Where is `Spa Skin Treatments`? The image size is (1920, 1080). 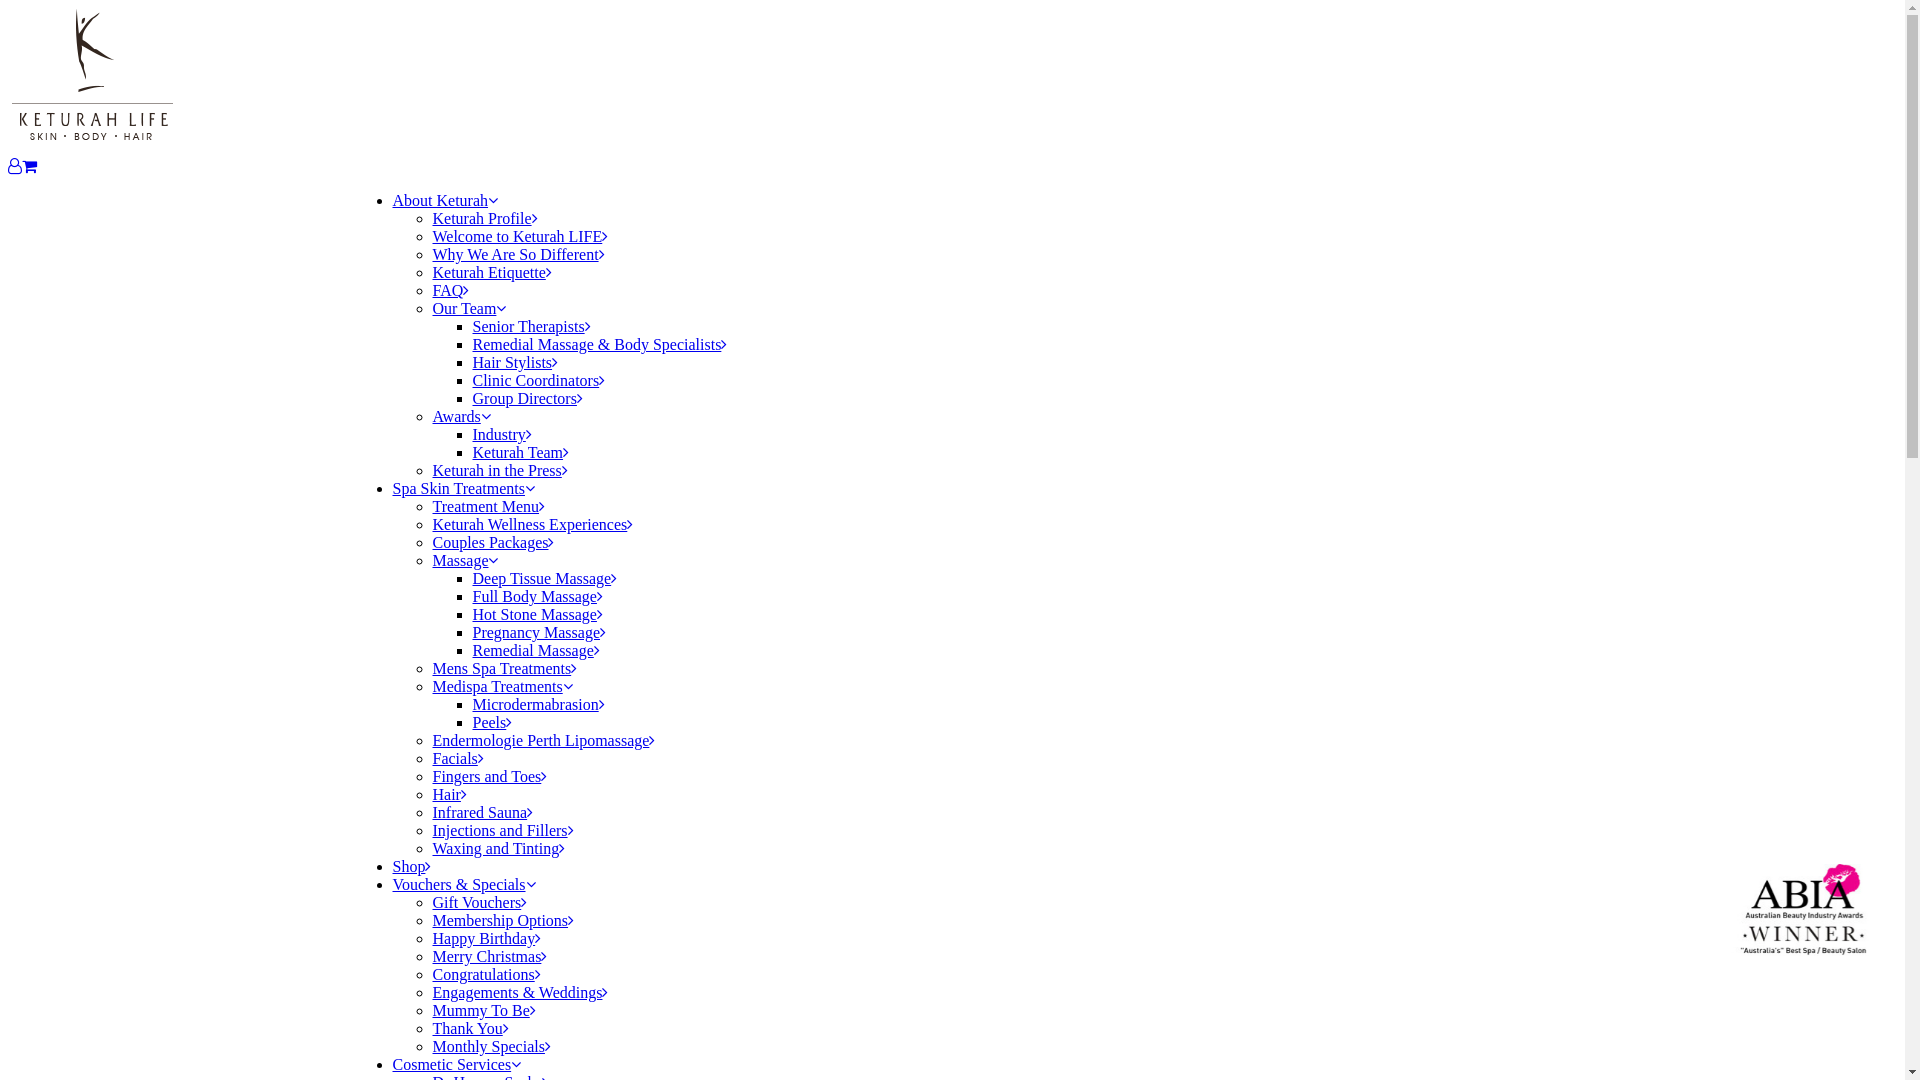 Spa Skin Treatments is located at coordinates (463, 488).